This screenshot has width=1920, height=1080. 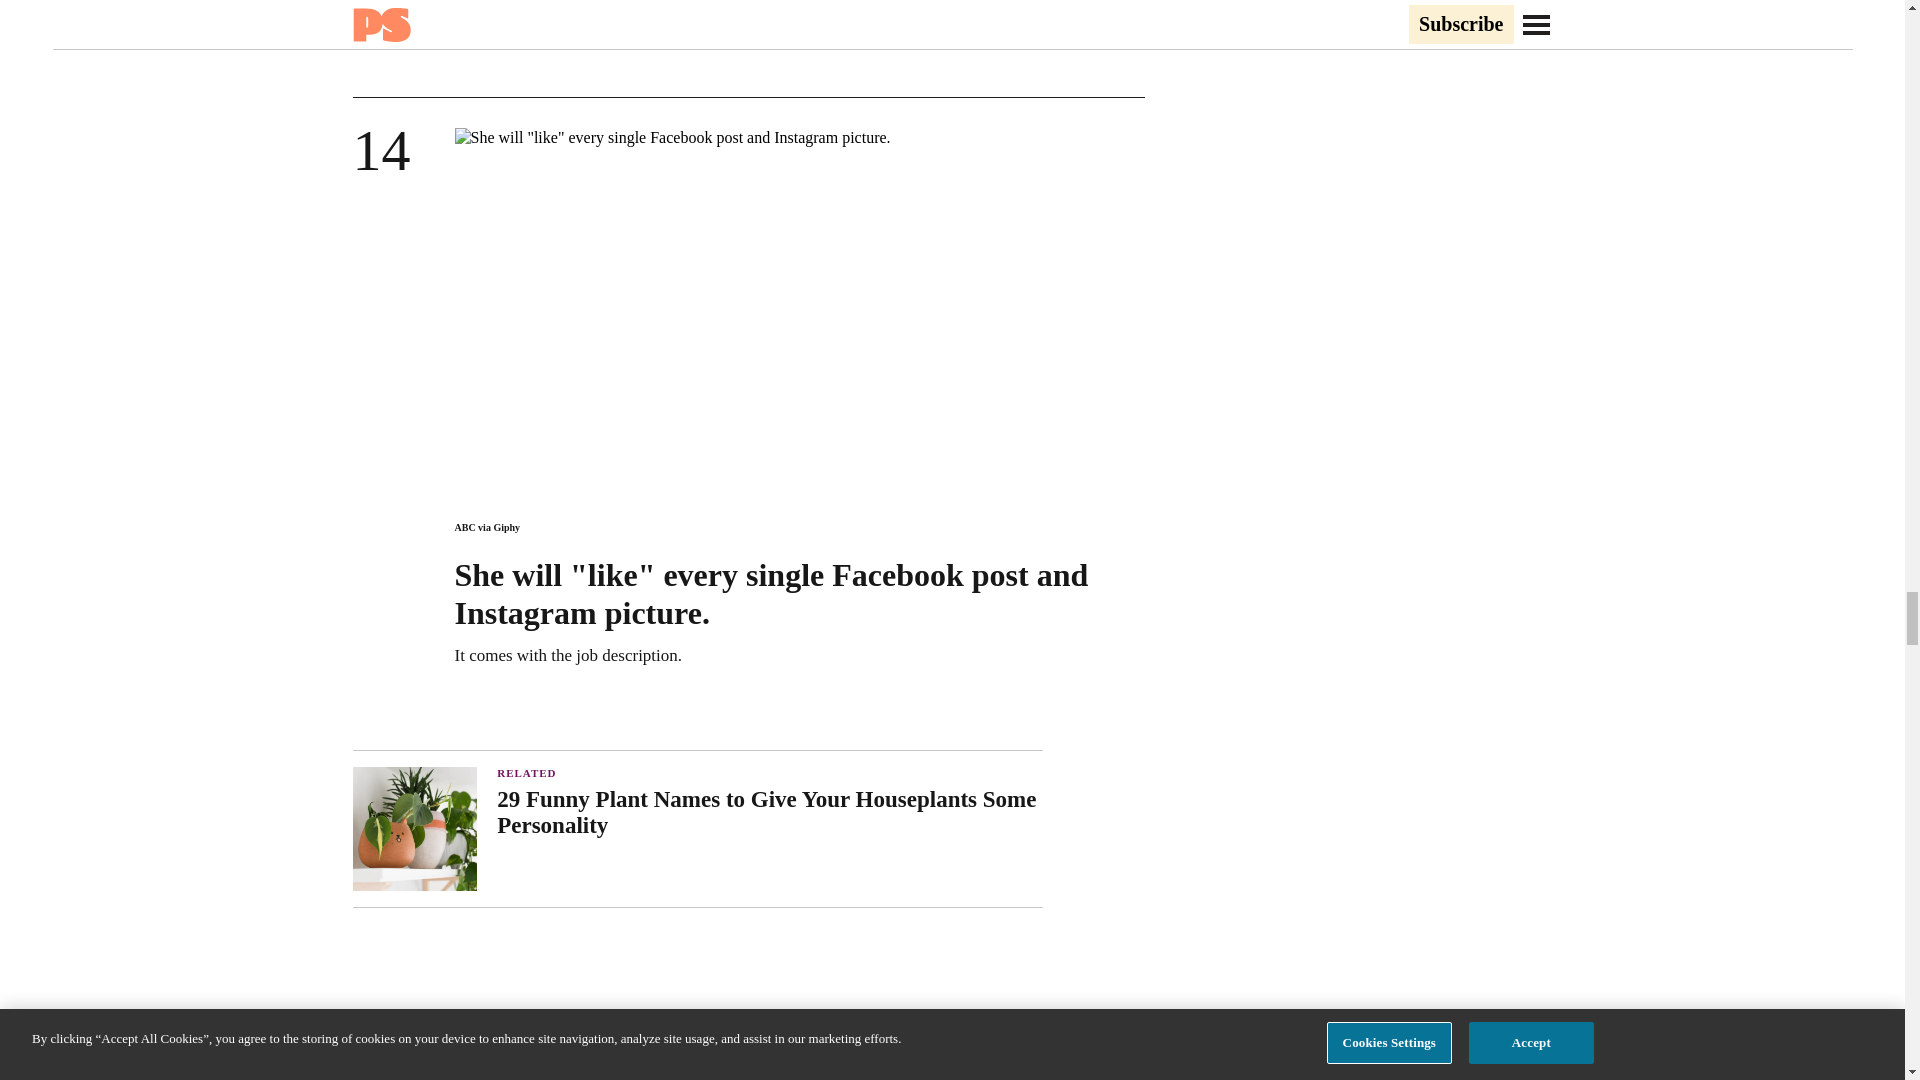 What do you see at coordinates (486, 527) in the screenshot?
I see `ABC via Giphy` at bounding box center [486, 527].